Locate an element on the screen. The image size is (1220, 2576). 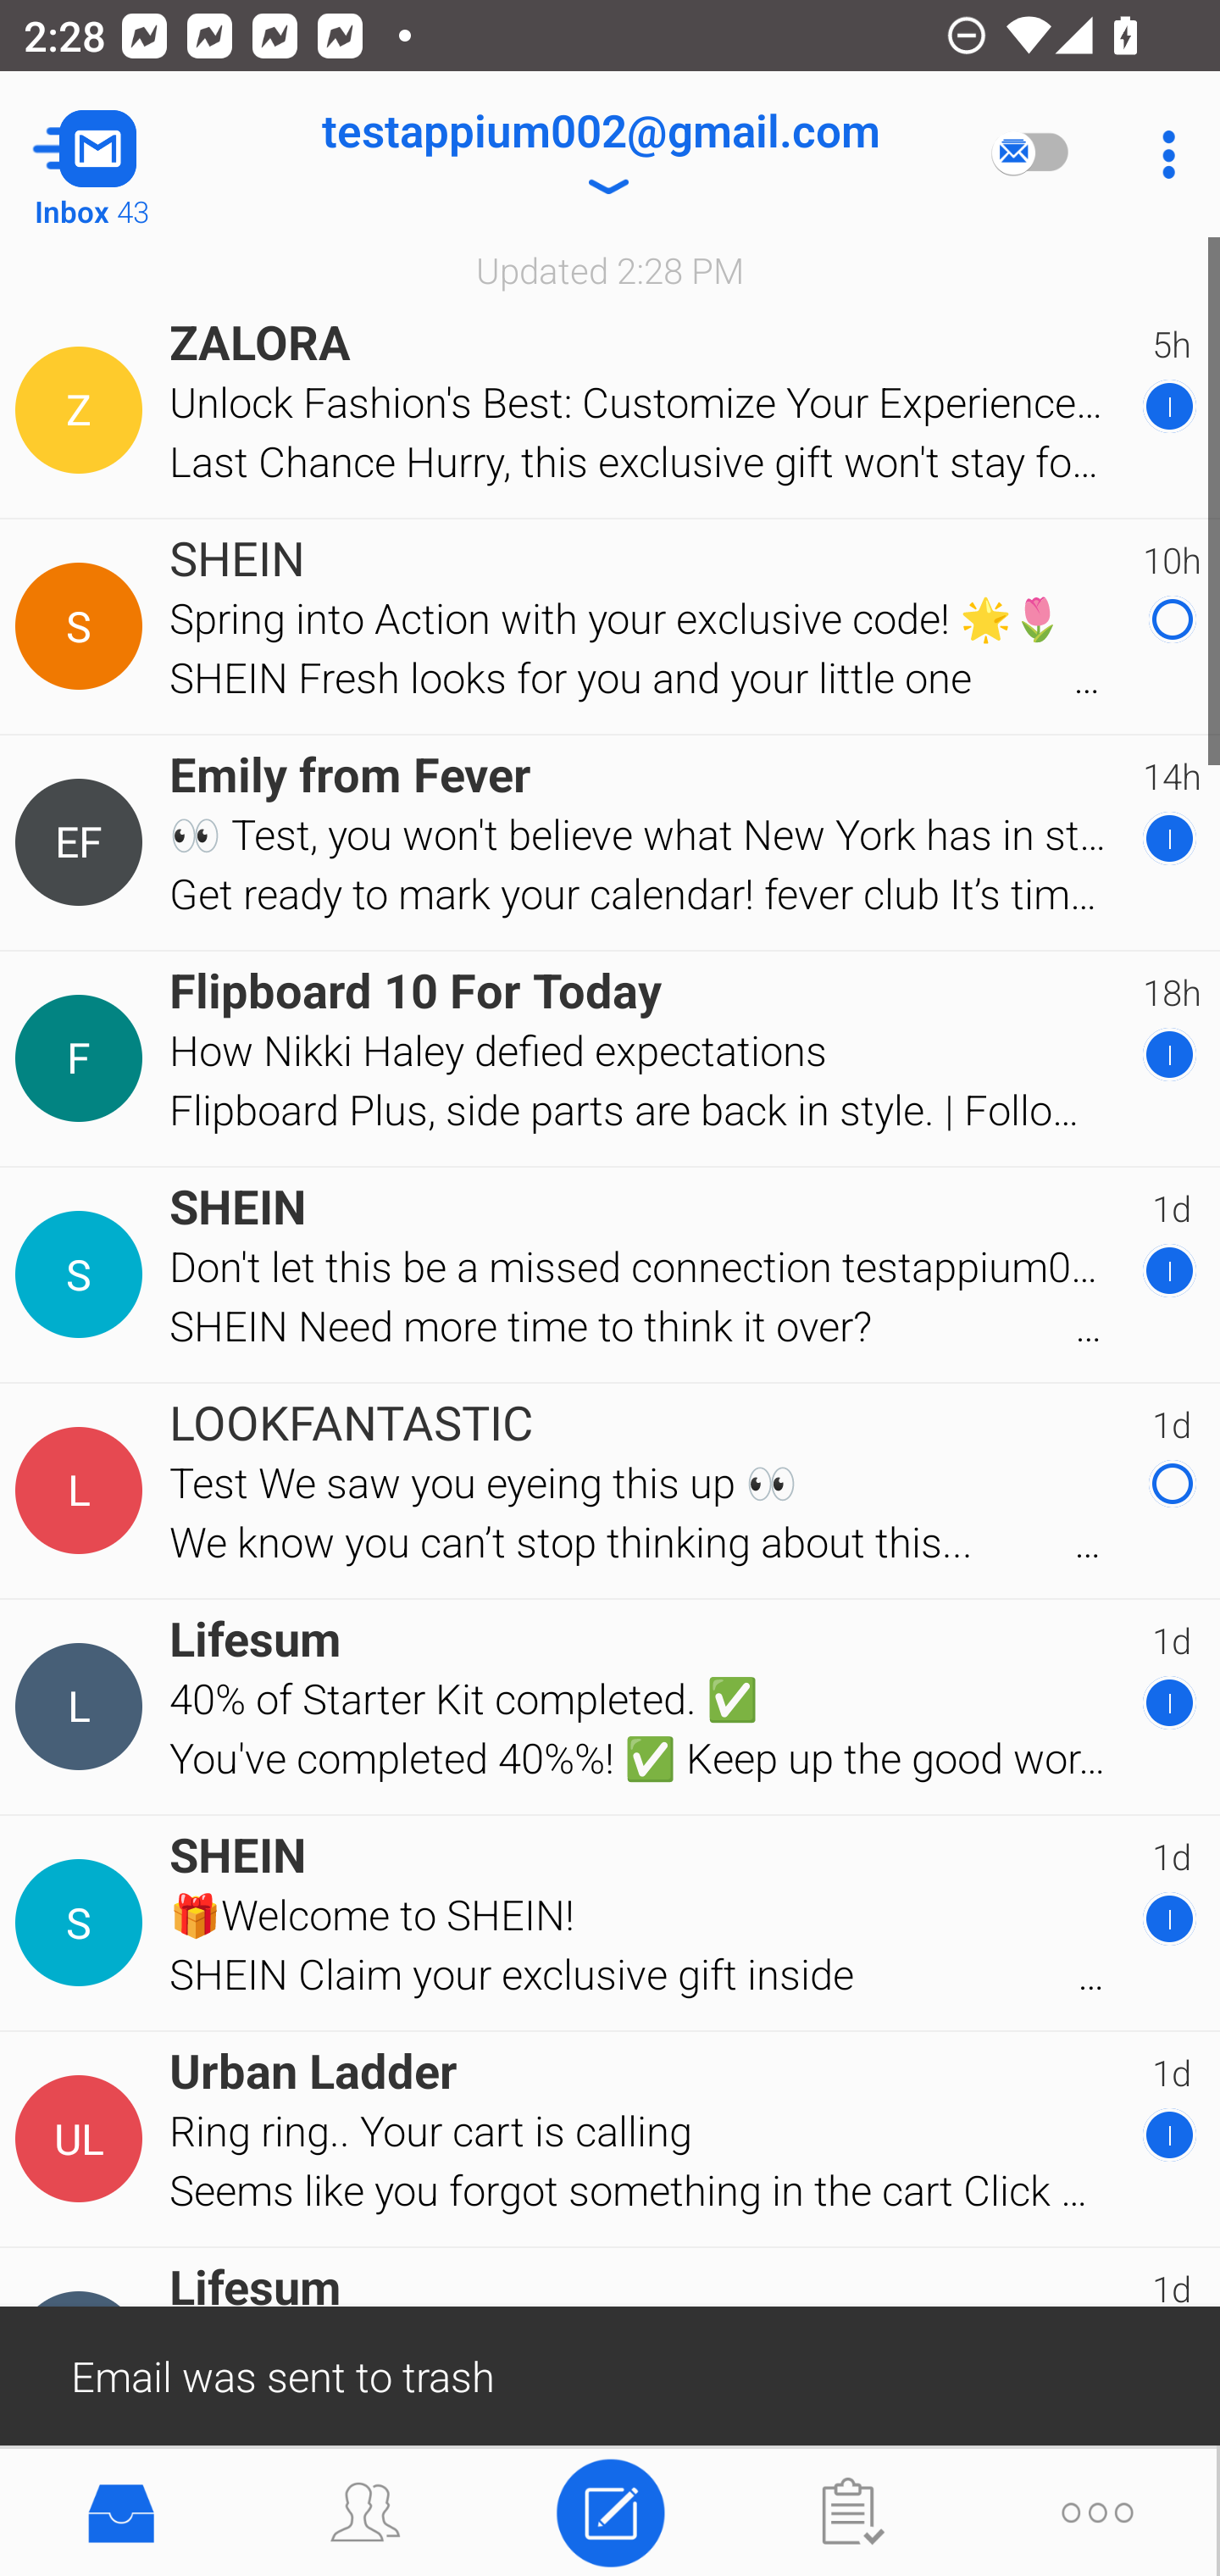
Compose is located at coordinates (610, 2510).